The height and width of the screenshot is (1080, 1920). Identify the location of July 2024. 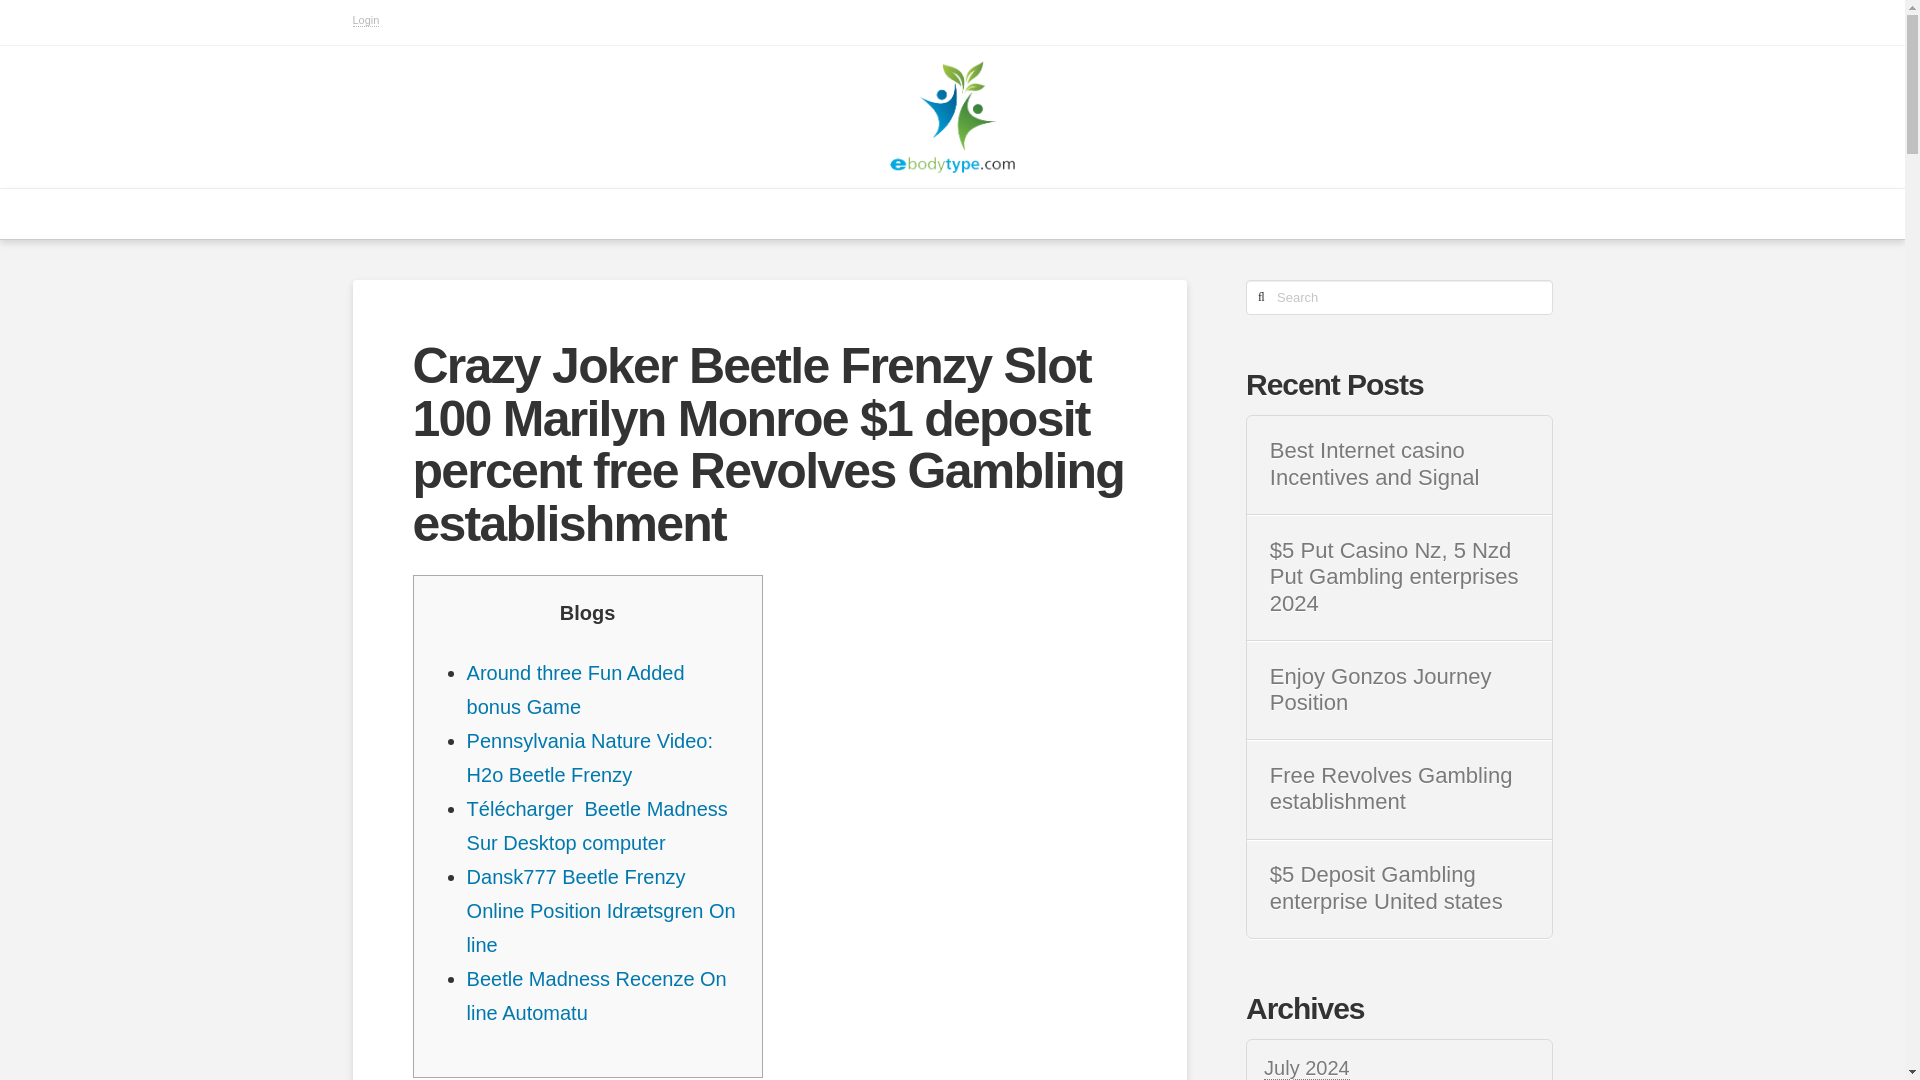
(1306, 1068).